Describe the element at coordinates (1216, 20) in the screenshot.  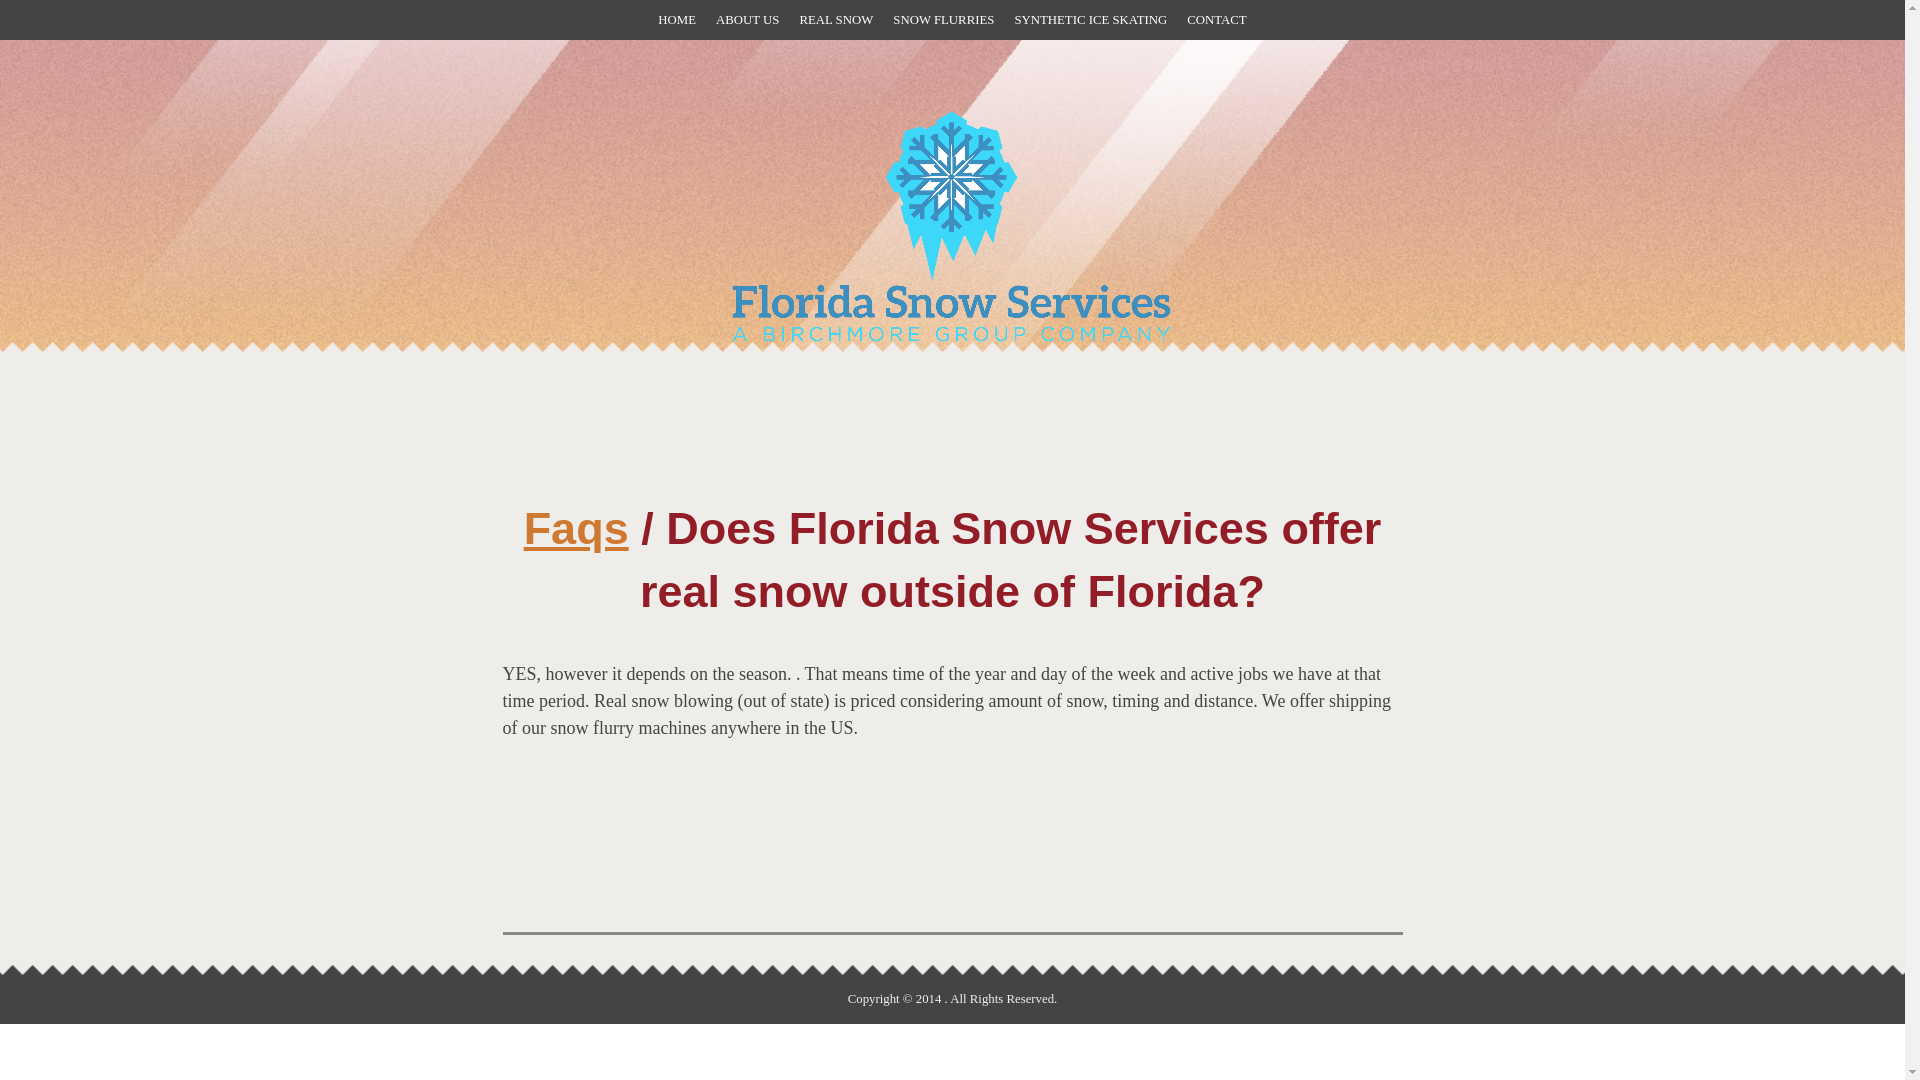
I see `CONTACT` at that location.